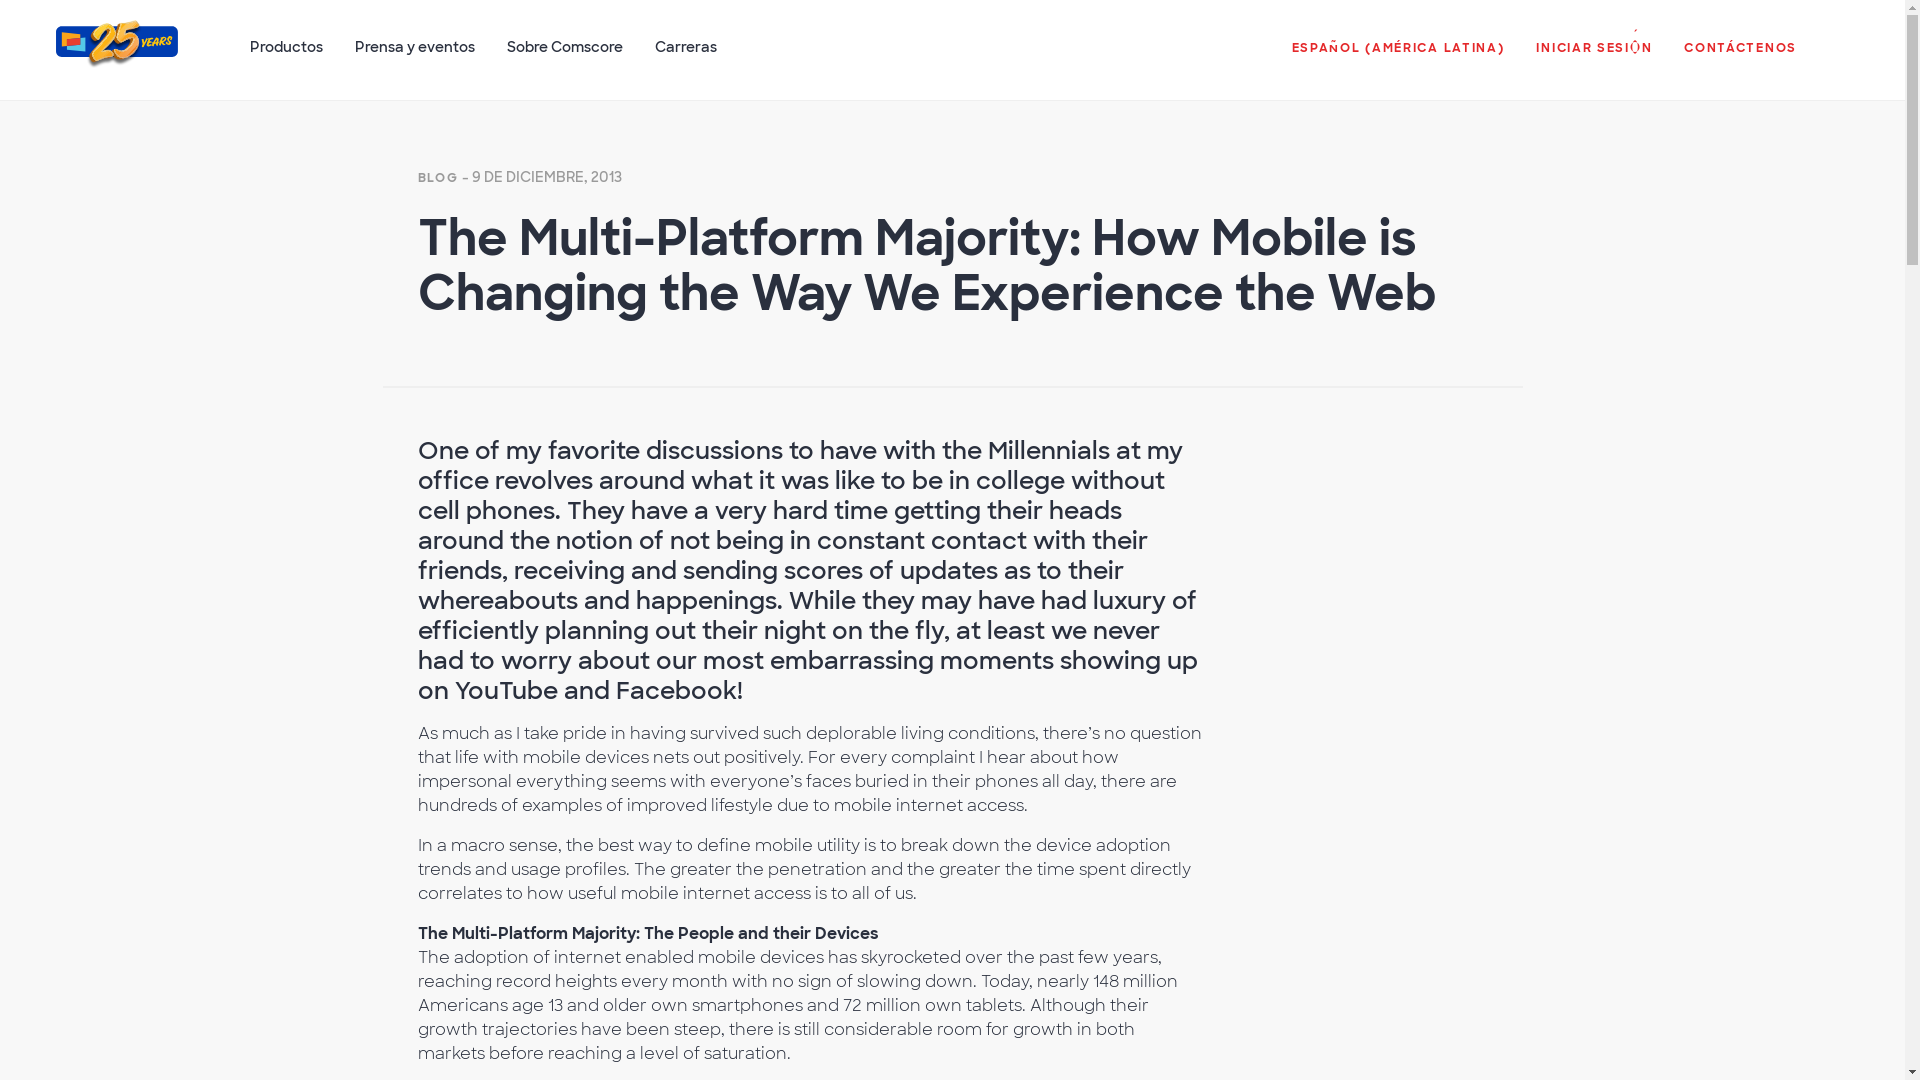 The image size is (1920, 1080). Describe the element at coordinates (116, 58) in the screenshot. I see `Inicio` at that location.